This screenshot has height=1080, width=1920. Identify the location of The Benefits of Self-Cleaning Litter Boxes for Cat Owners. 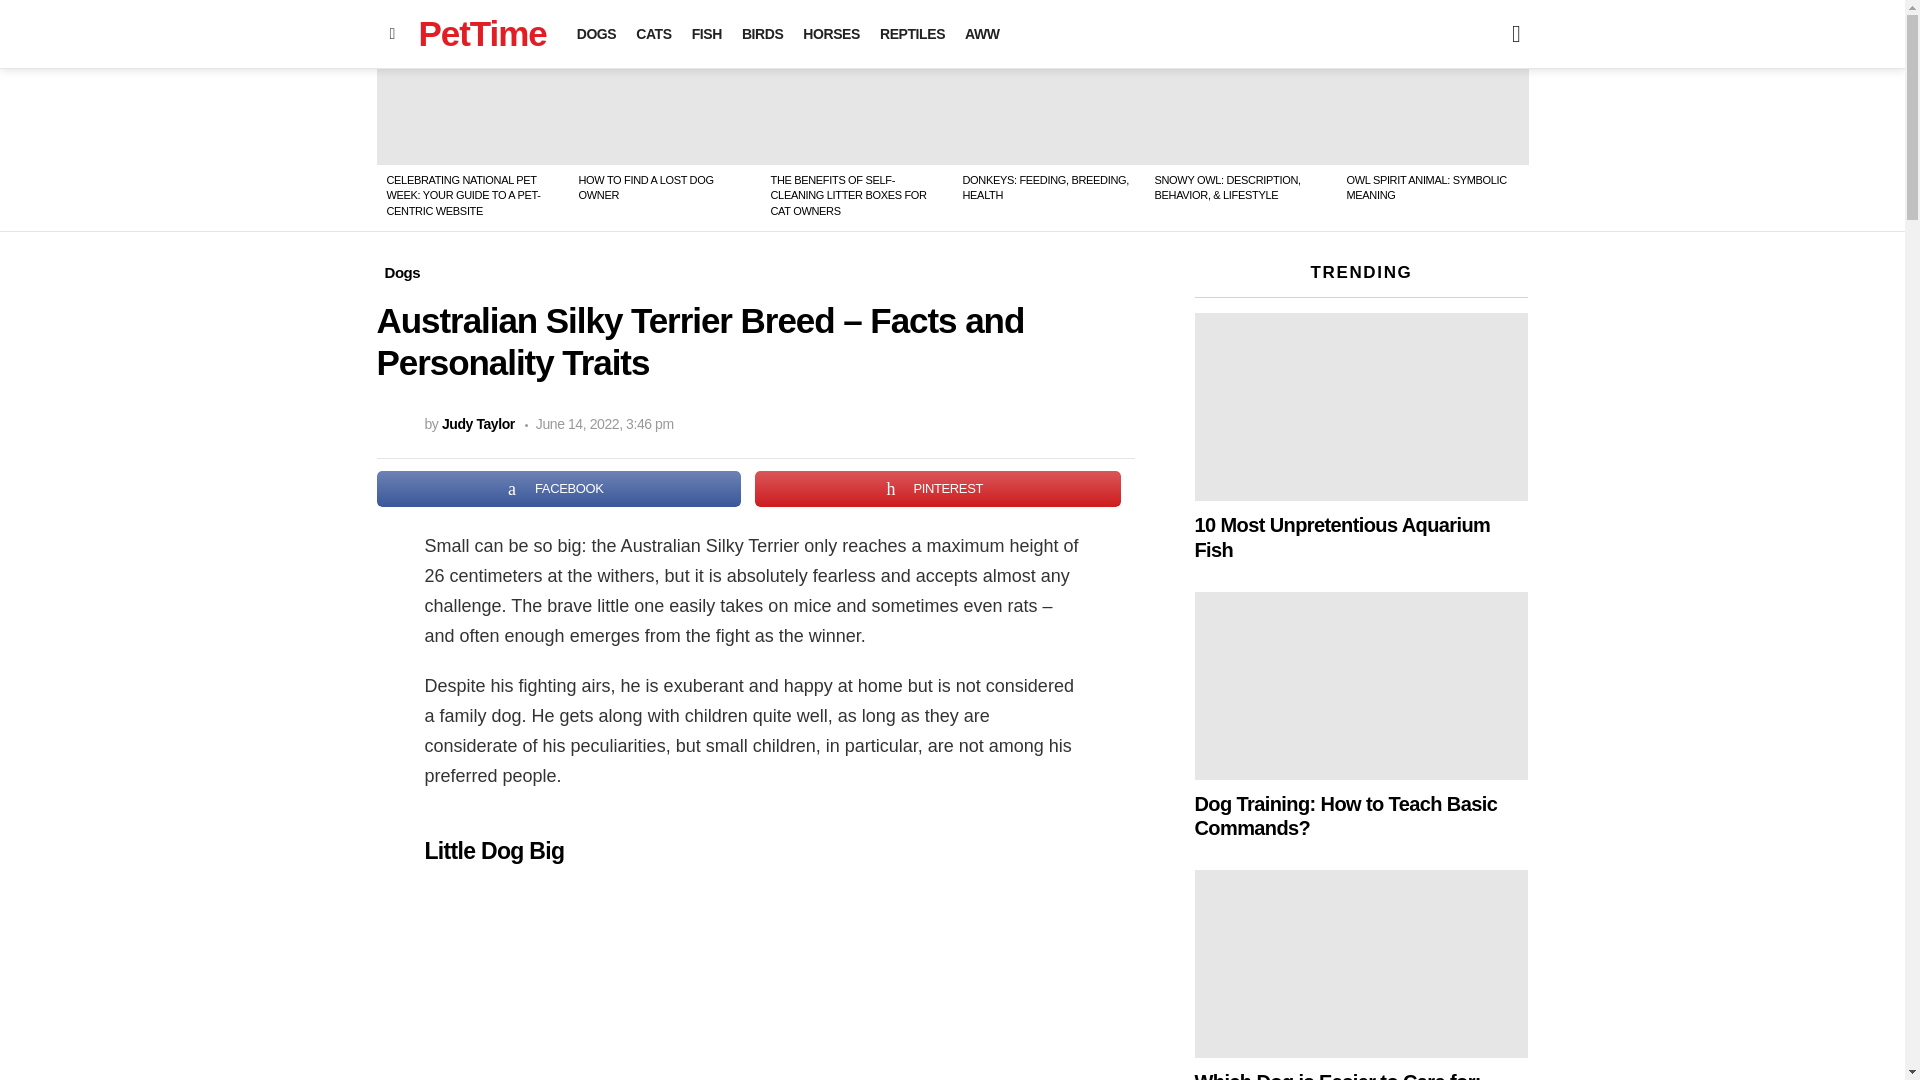
(856, 117).